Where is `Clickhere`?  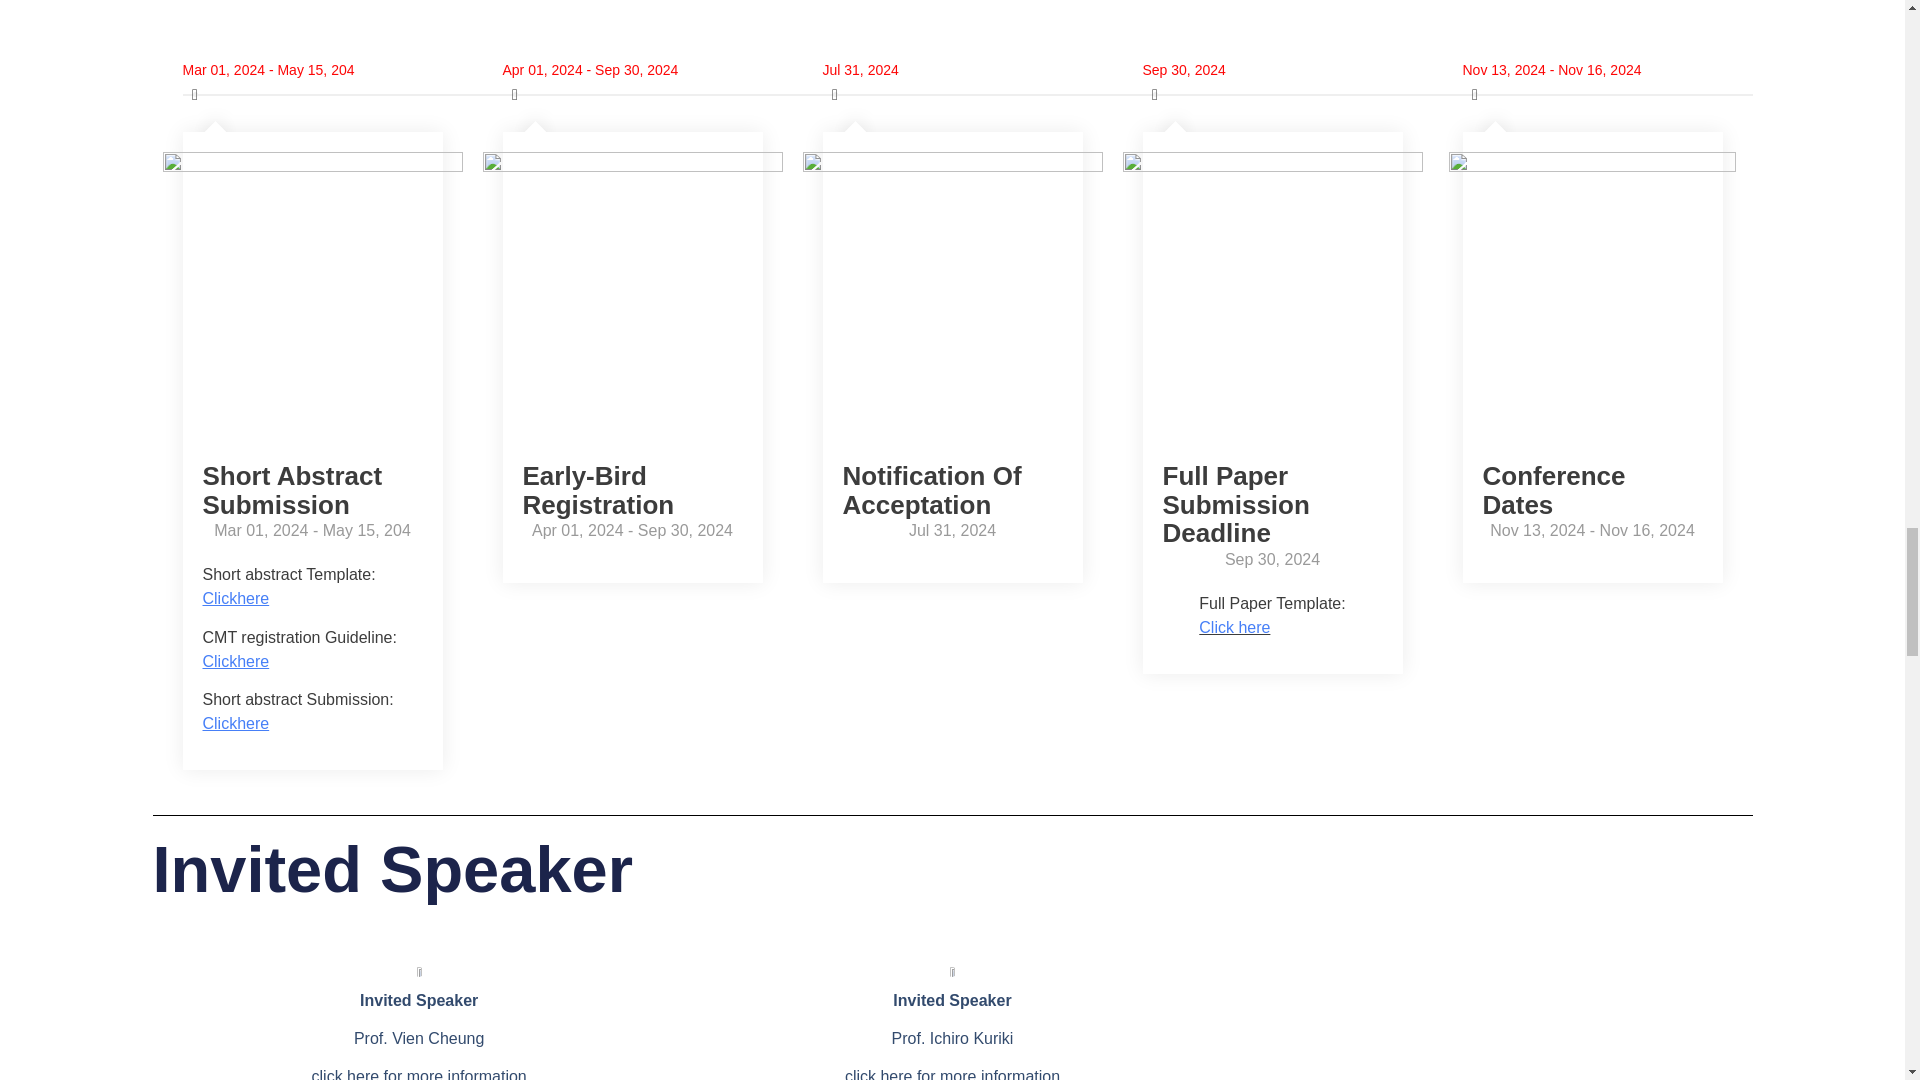
Clickhere is located at coordinates (234, 661).